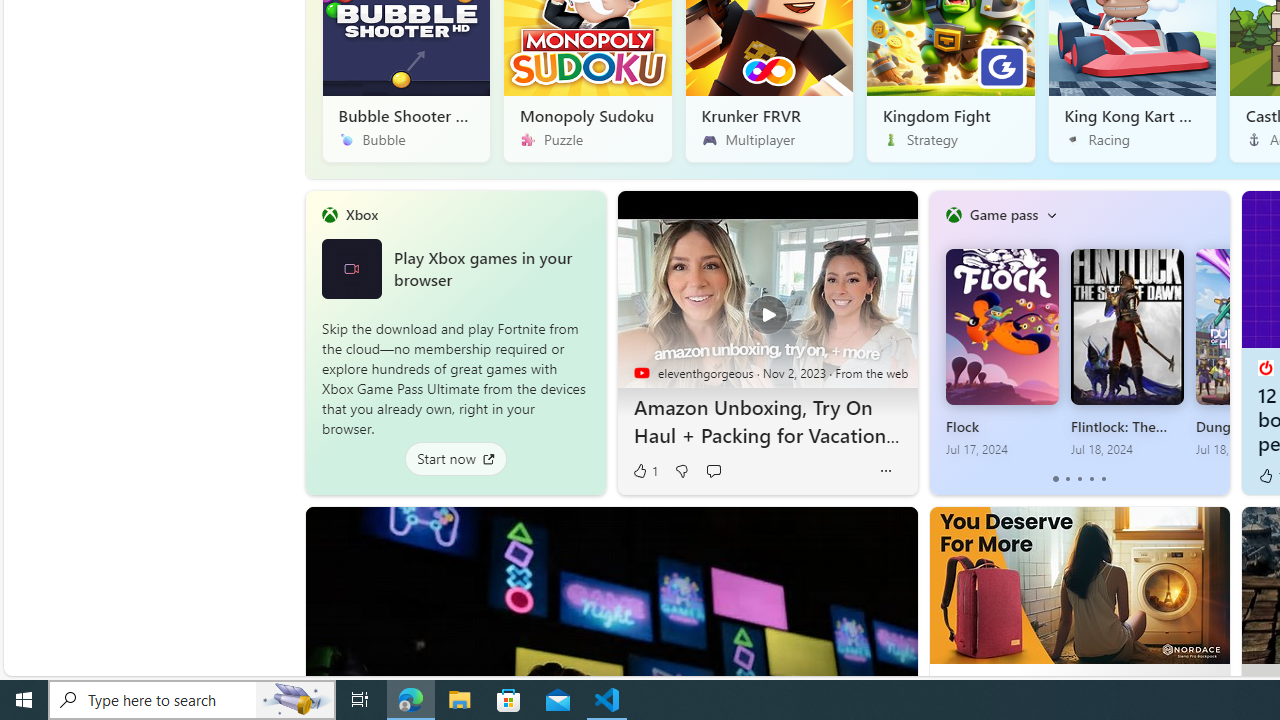 The height and width of the screenshot is (720, 1280). What do you see at coordinates (351, 268) in the screenshot?
I see `Xbox Logo` at bounding box center [351, 268].